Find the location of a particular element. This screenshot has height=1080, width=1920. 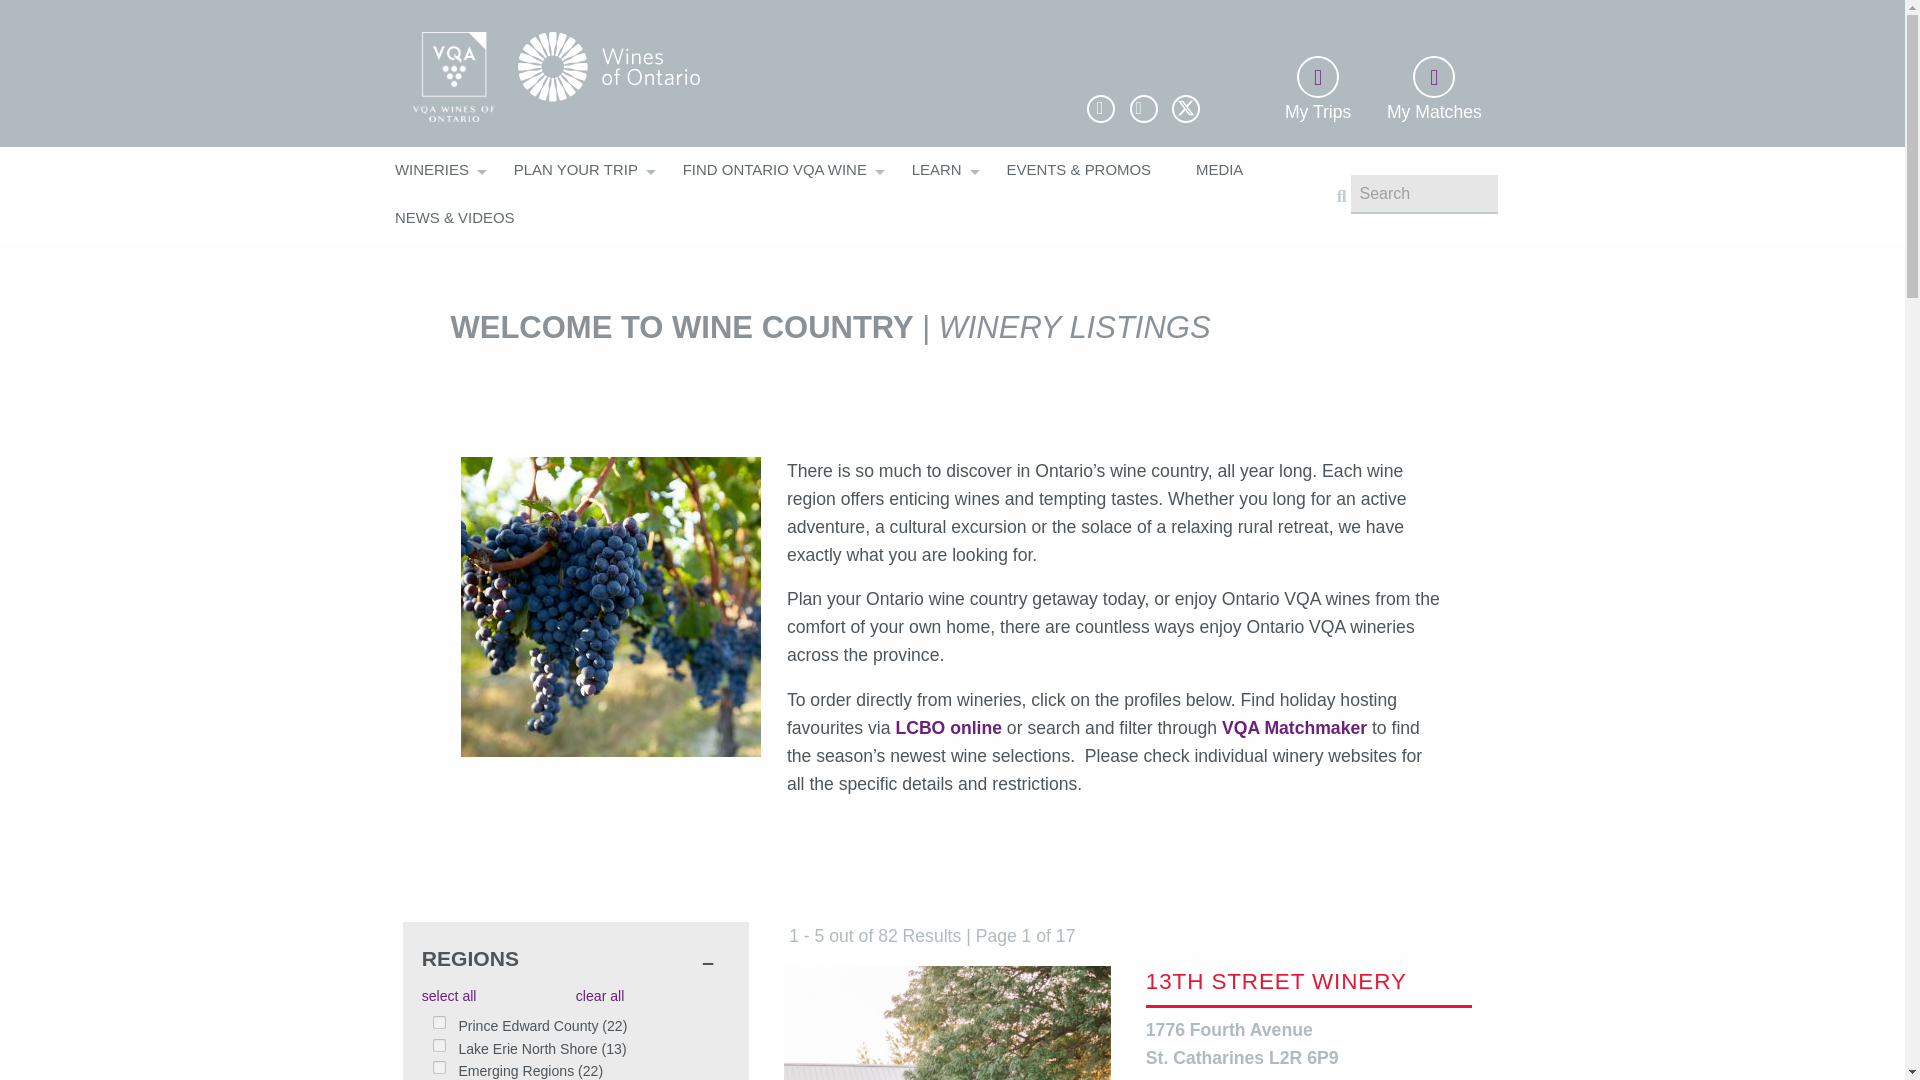

180 is located at coordinates (439, 1066).